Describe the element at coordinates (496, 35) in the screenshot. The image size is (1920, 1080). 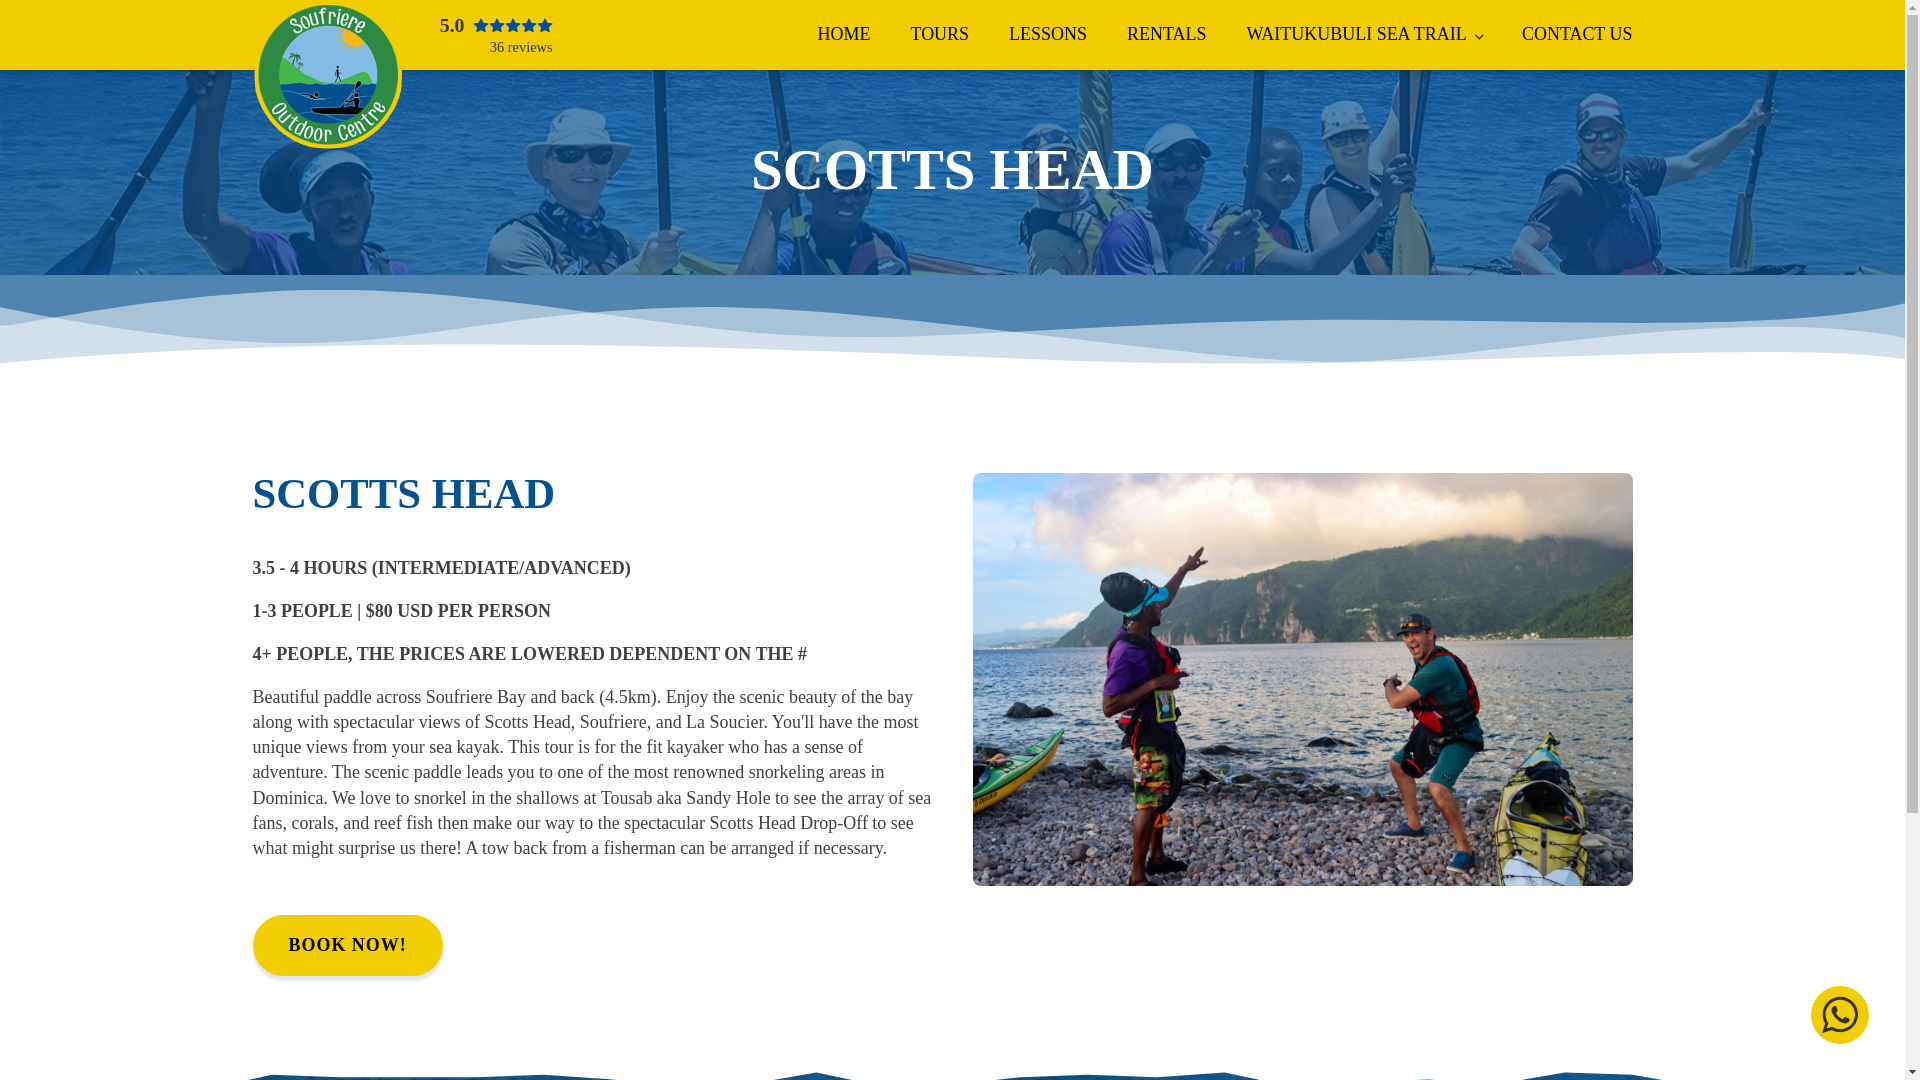
I see `CONTACT US` at that location.